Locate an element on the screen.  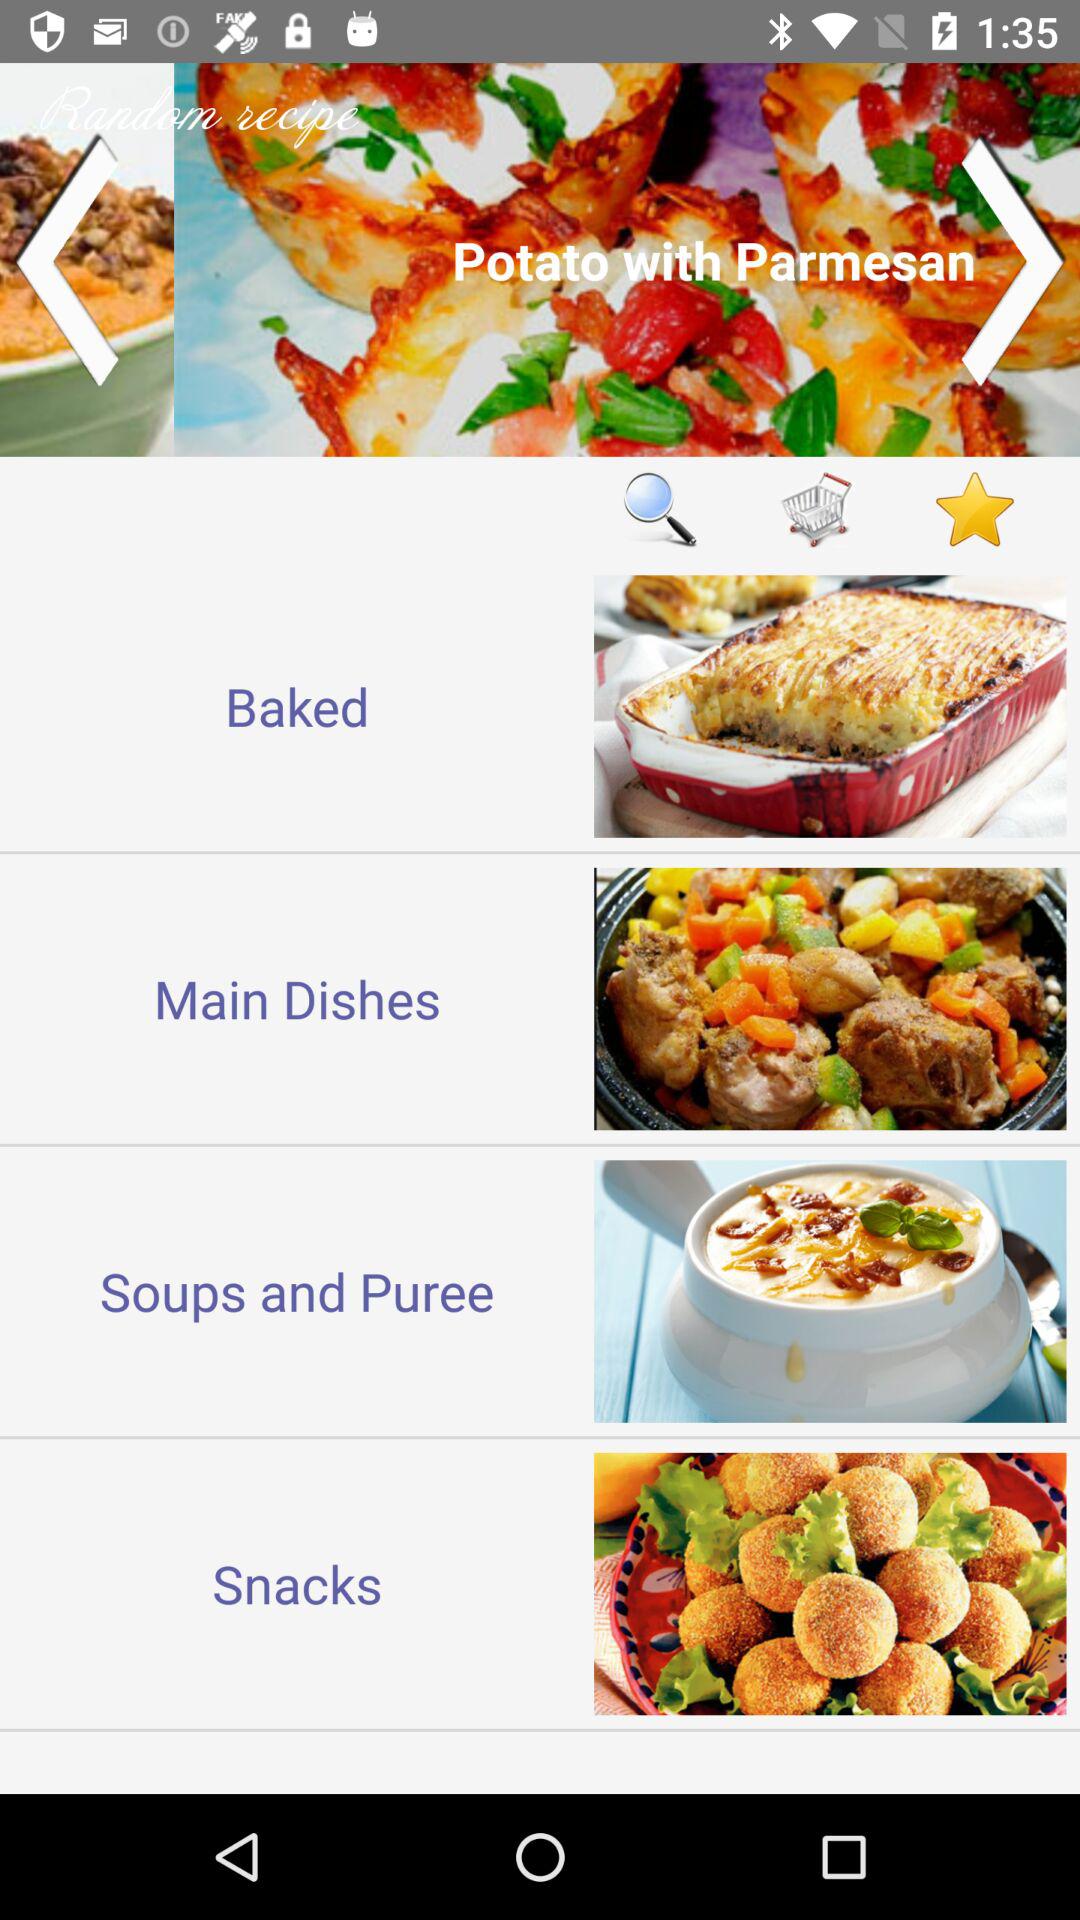
click item to the right of baked is located at coordinates (660, 508).